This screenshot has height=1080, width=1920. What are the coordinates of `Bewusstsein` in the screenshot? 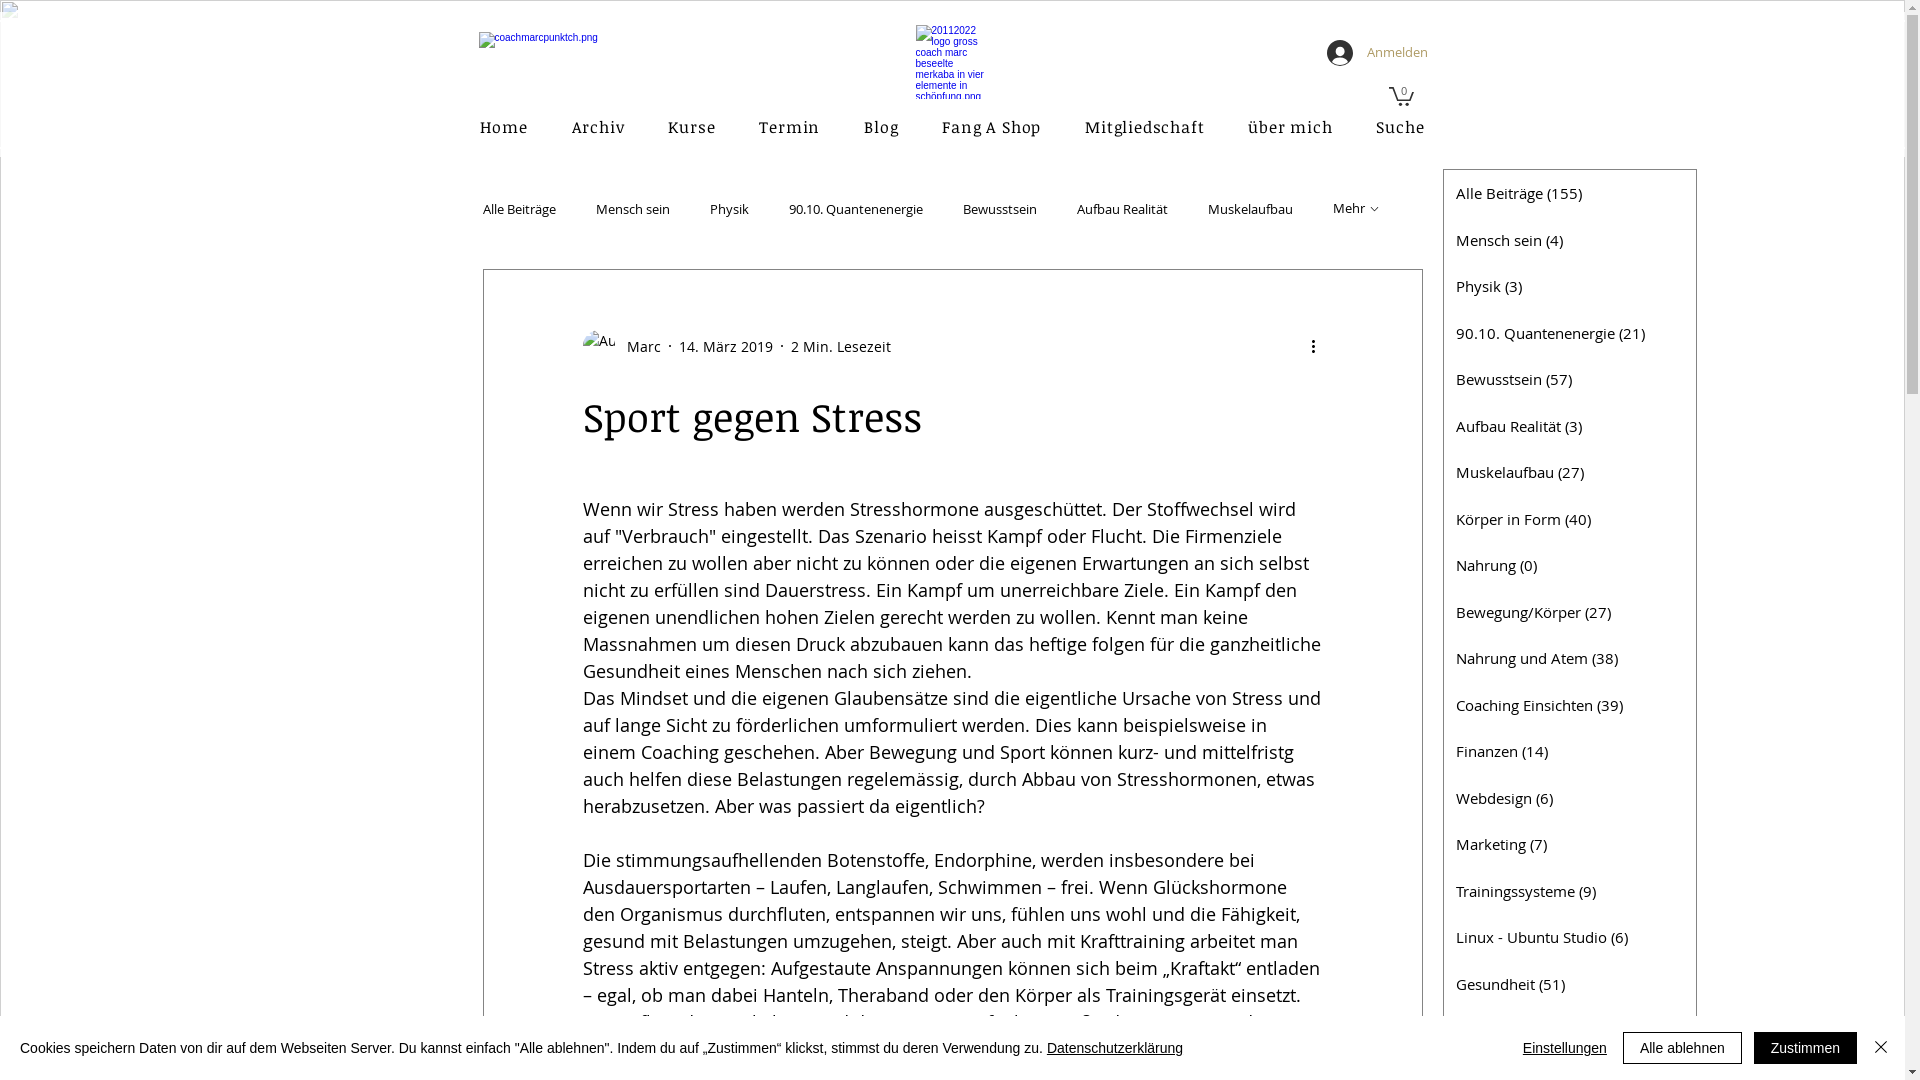 It's located at (999, 209).